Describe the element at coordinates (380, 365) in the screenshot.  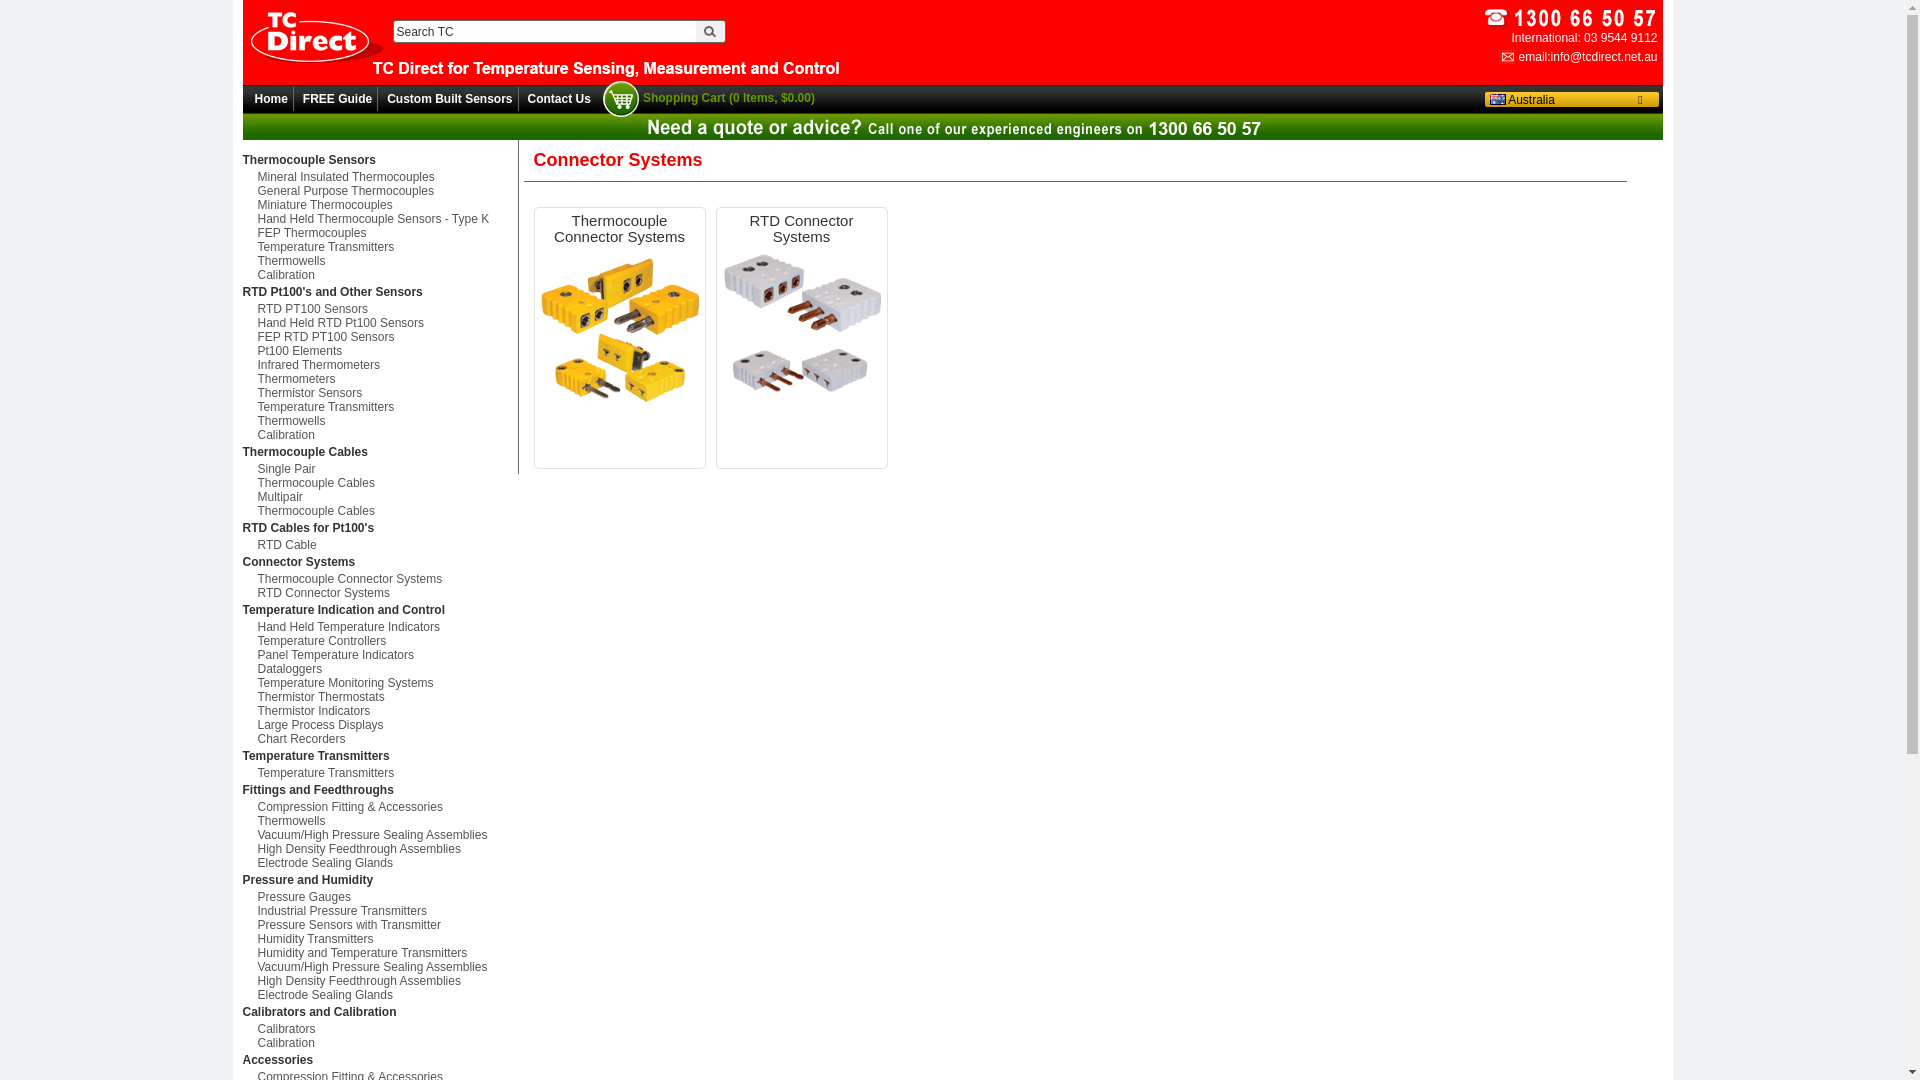
I see `Infrared Thermometers` at that location.